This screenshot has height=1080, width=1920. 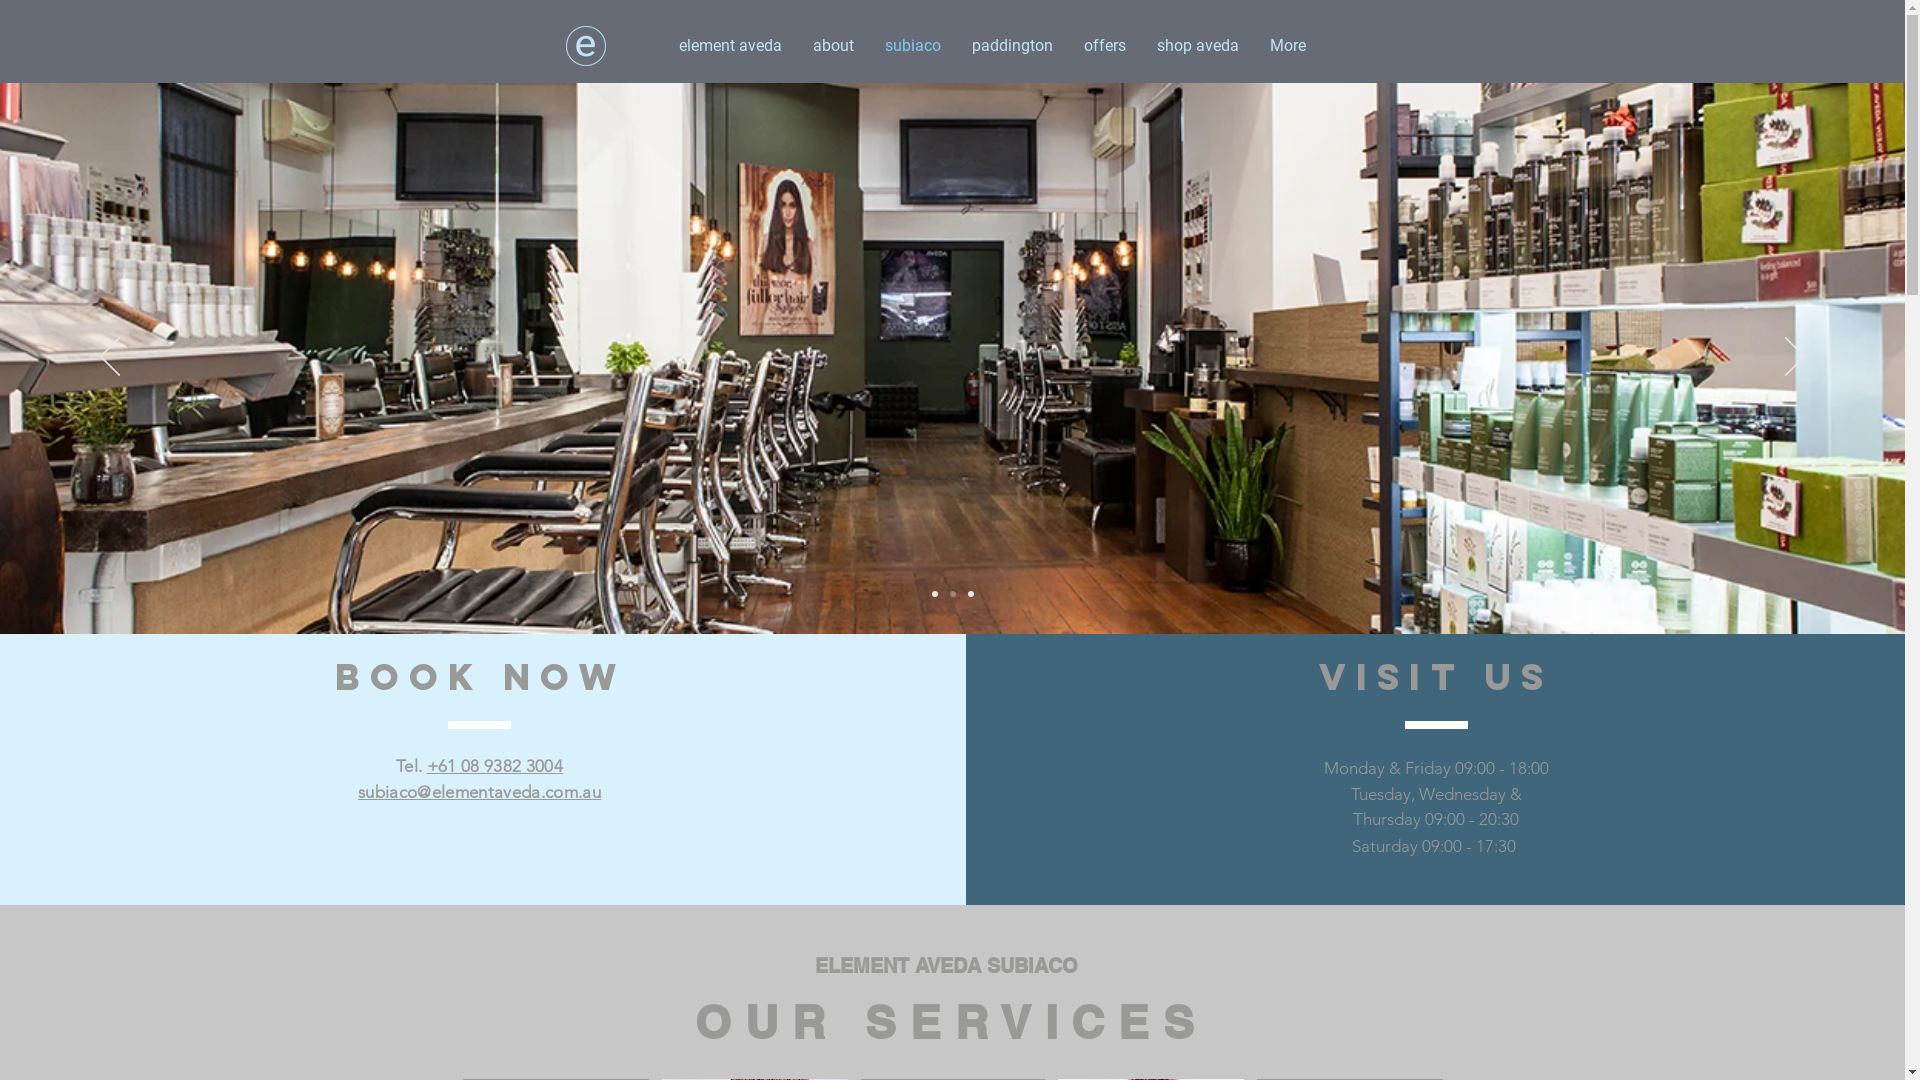 I want to click on subiaco@elementaveda.com.au, so click(x=480, y=792).